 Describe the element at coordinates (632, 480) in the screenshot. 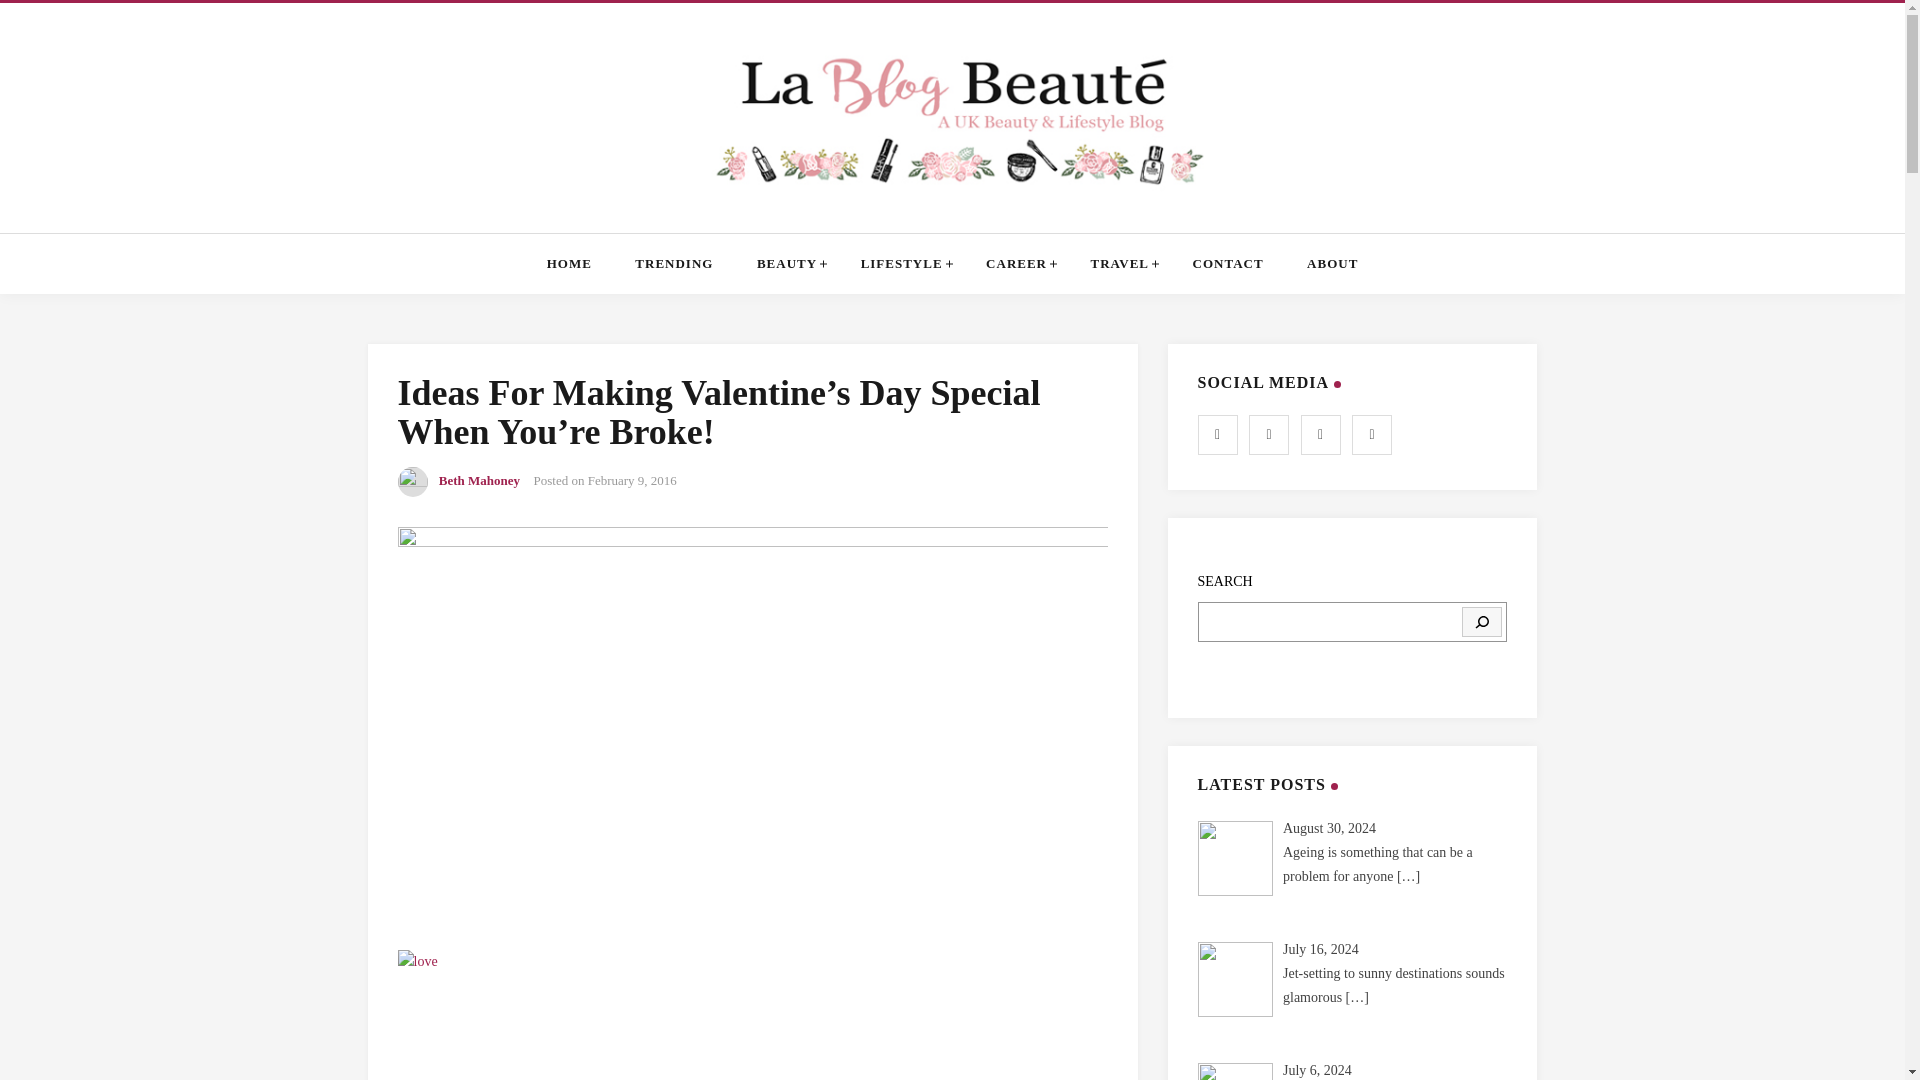

I see `February 9, 2016` at that location.